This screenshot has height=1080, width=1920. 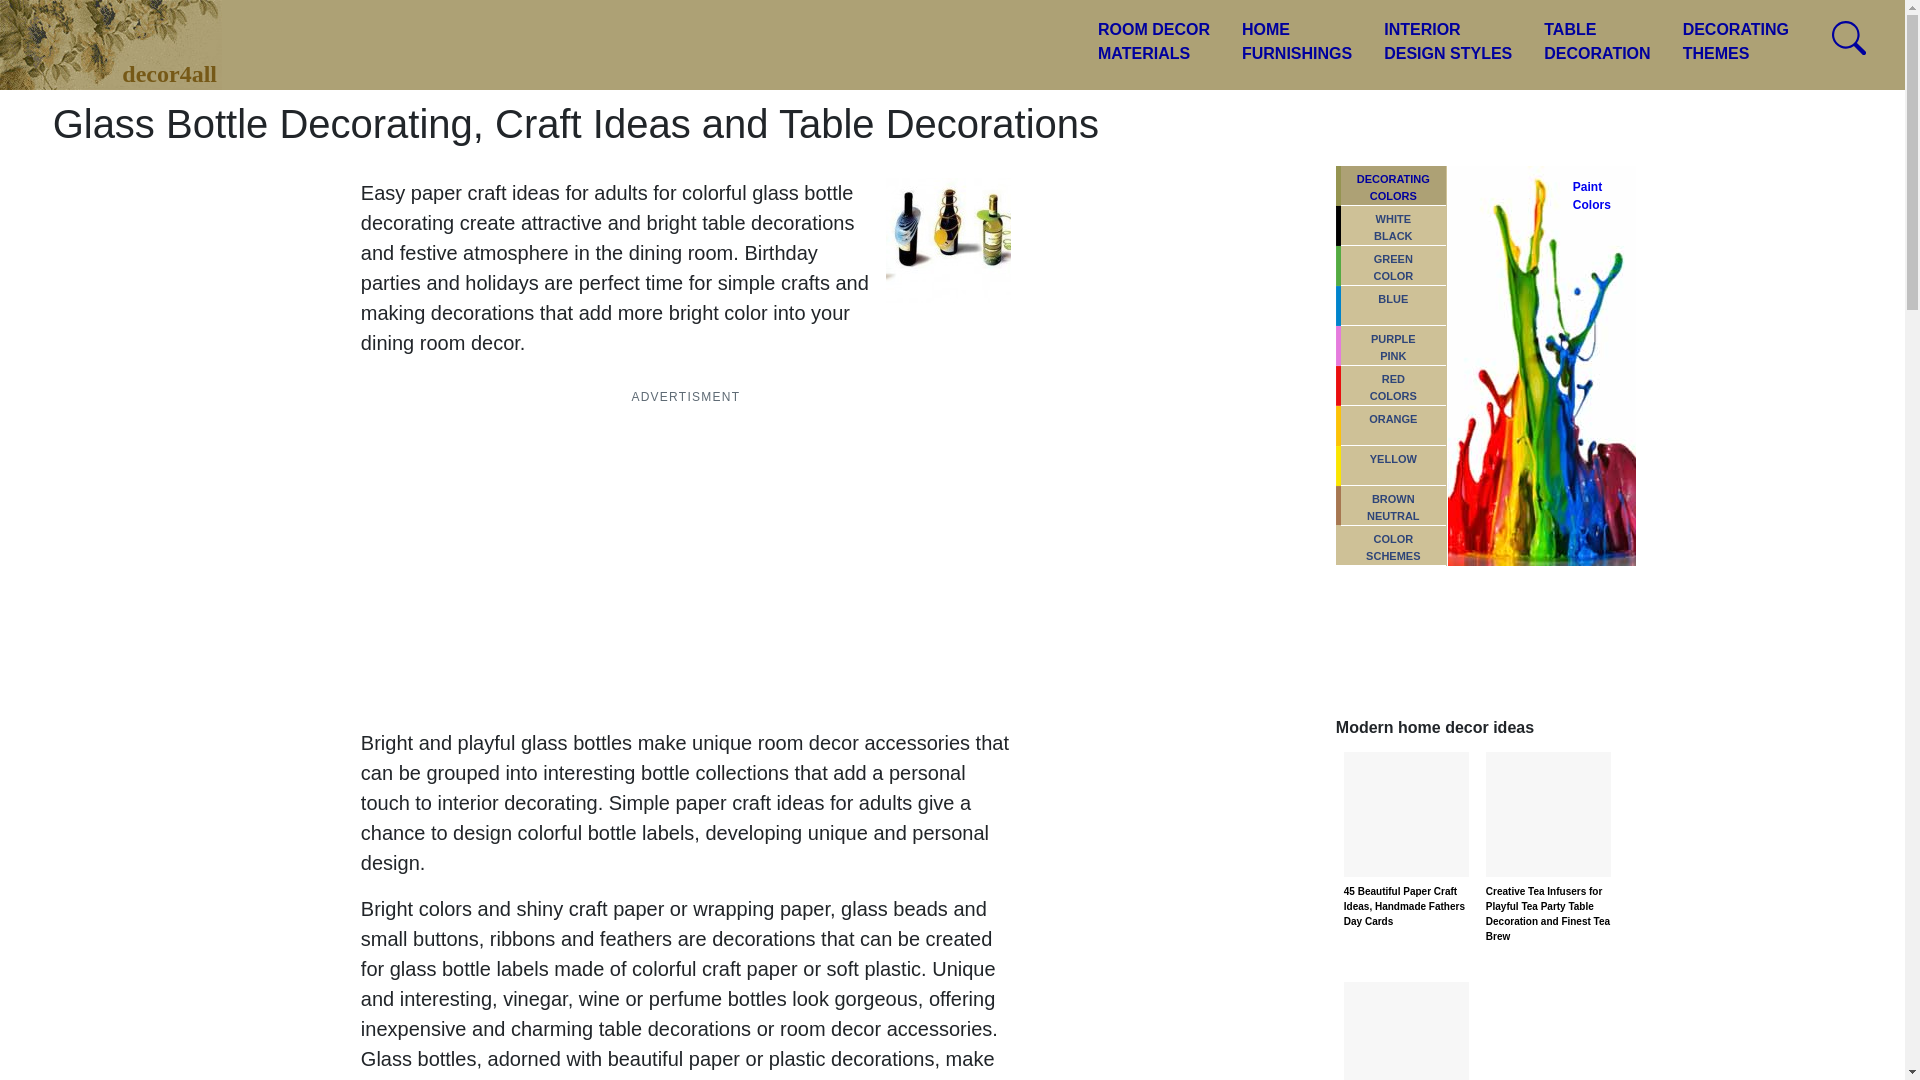 I want to click on decor4all, so click(x=1597, y=42).